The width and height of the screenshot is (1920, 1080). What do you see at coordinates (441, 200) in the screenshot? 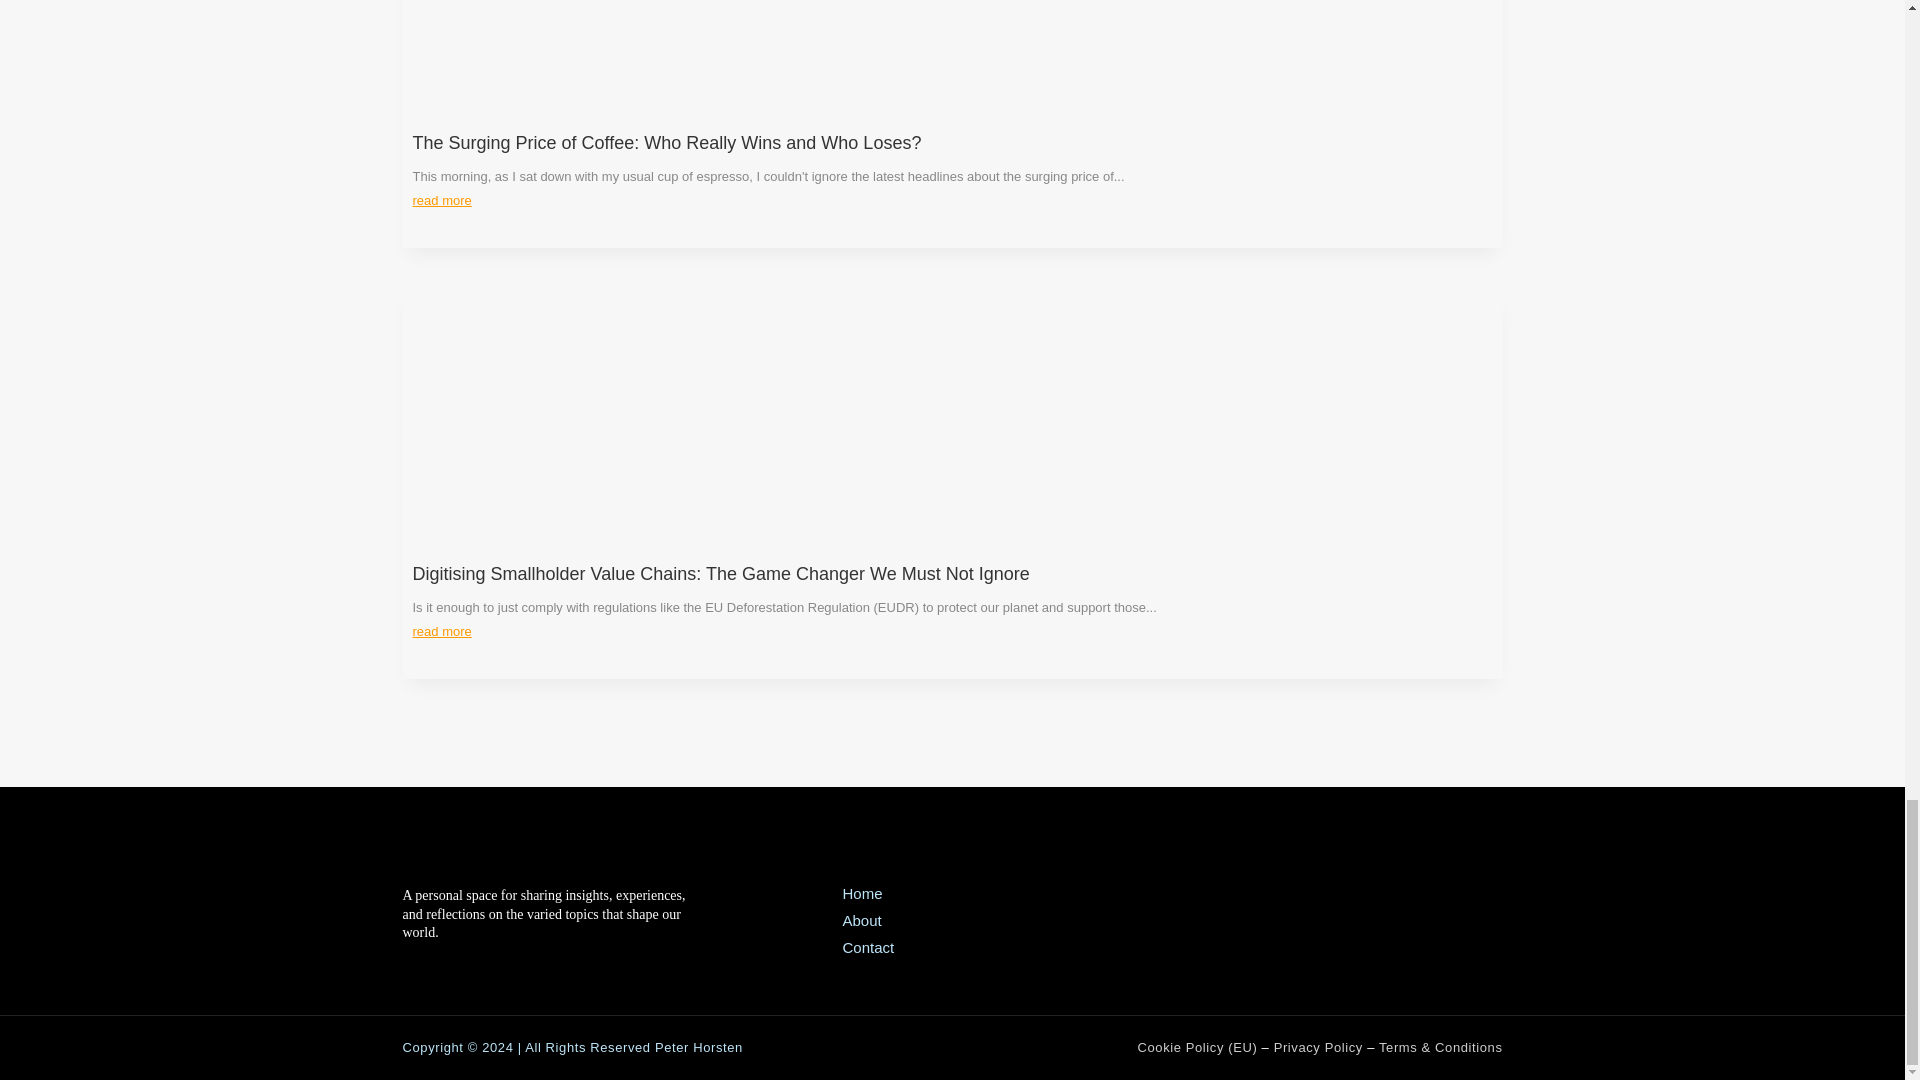
I see `read more` at bounding box center [441, 200].